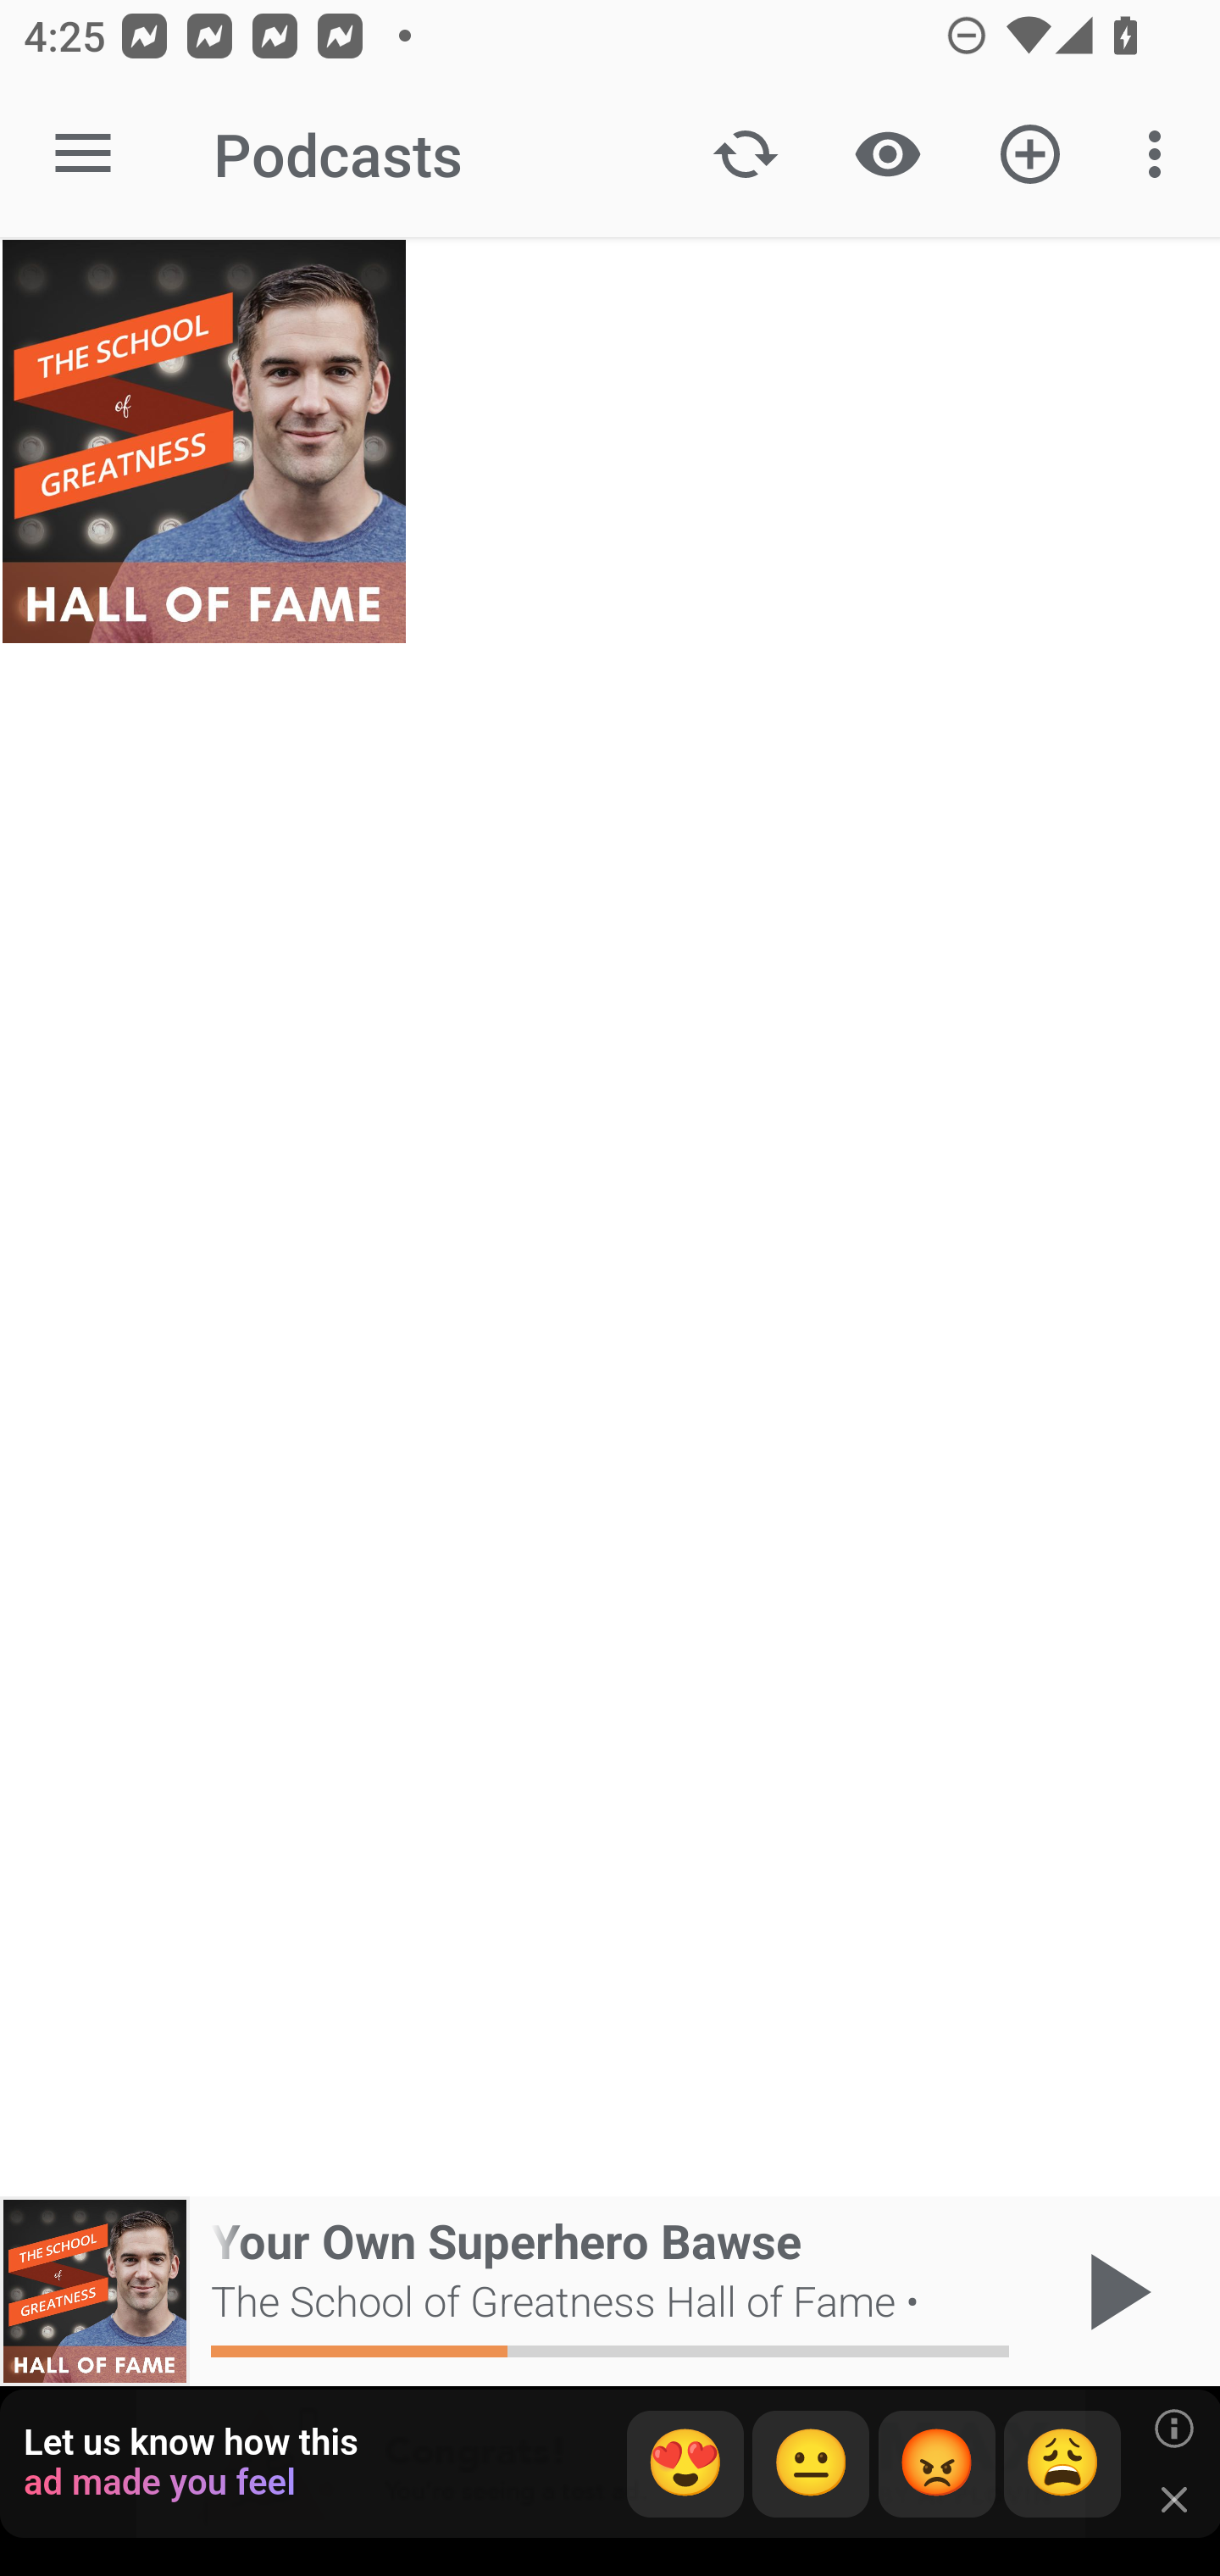  What do you see at coordinates (685, 2464) in the screenshot?
I see `😍` at bounding box center [685, 2464].